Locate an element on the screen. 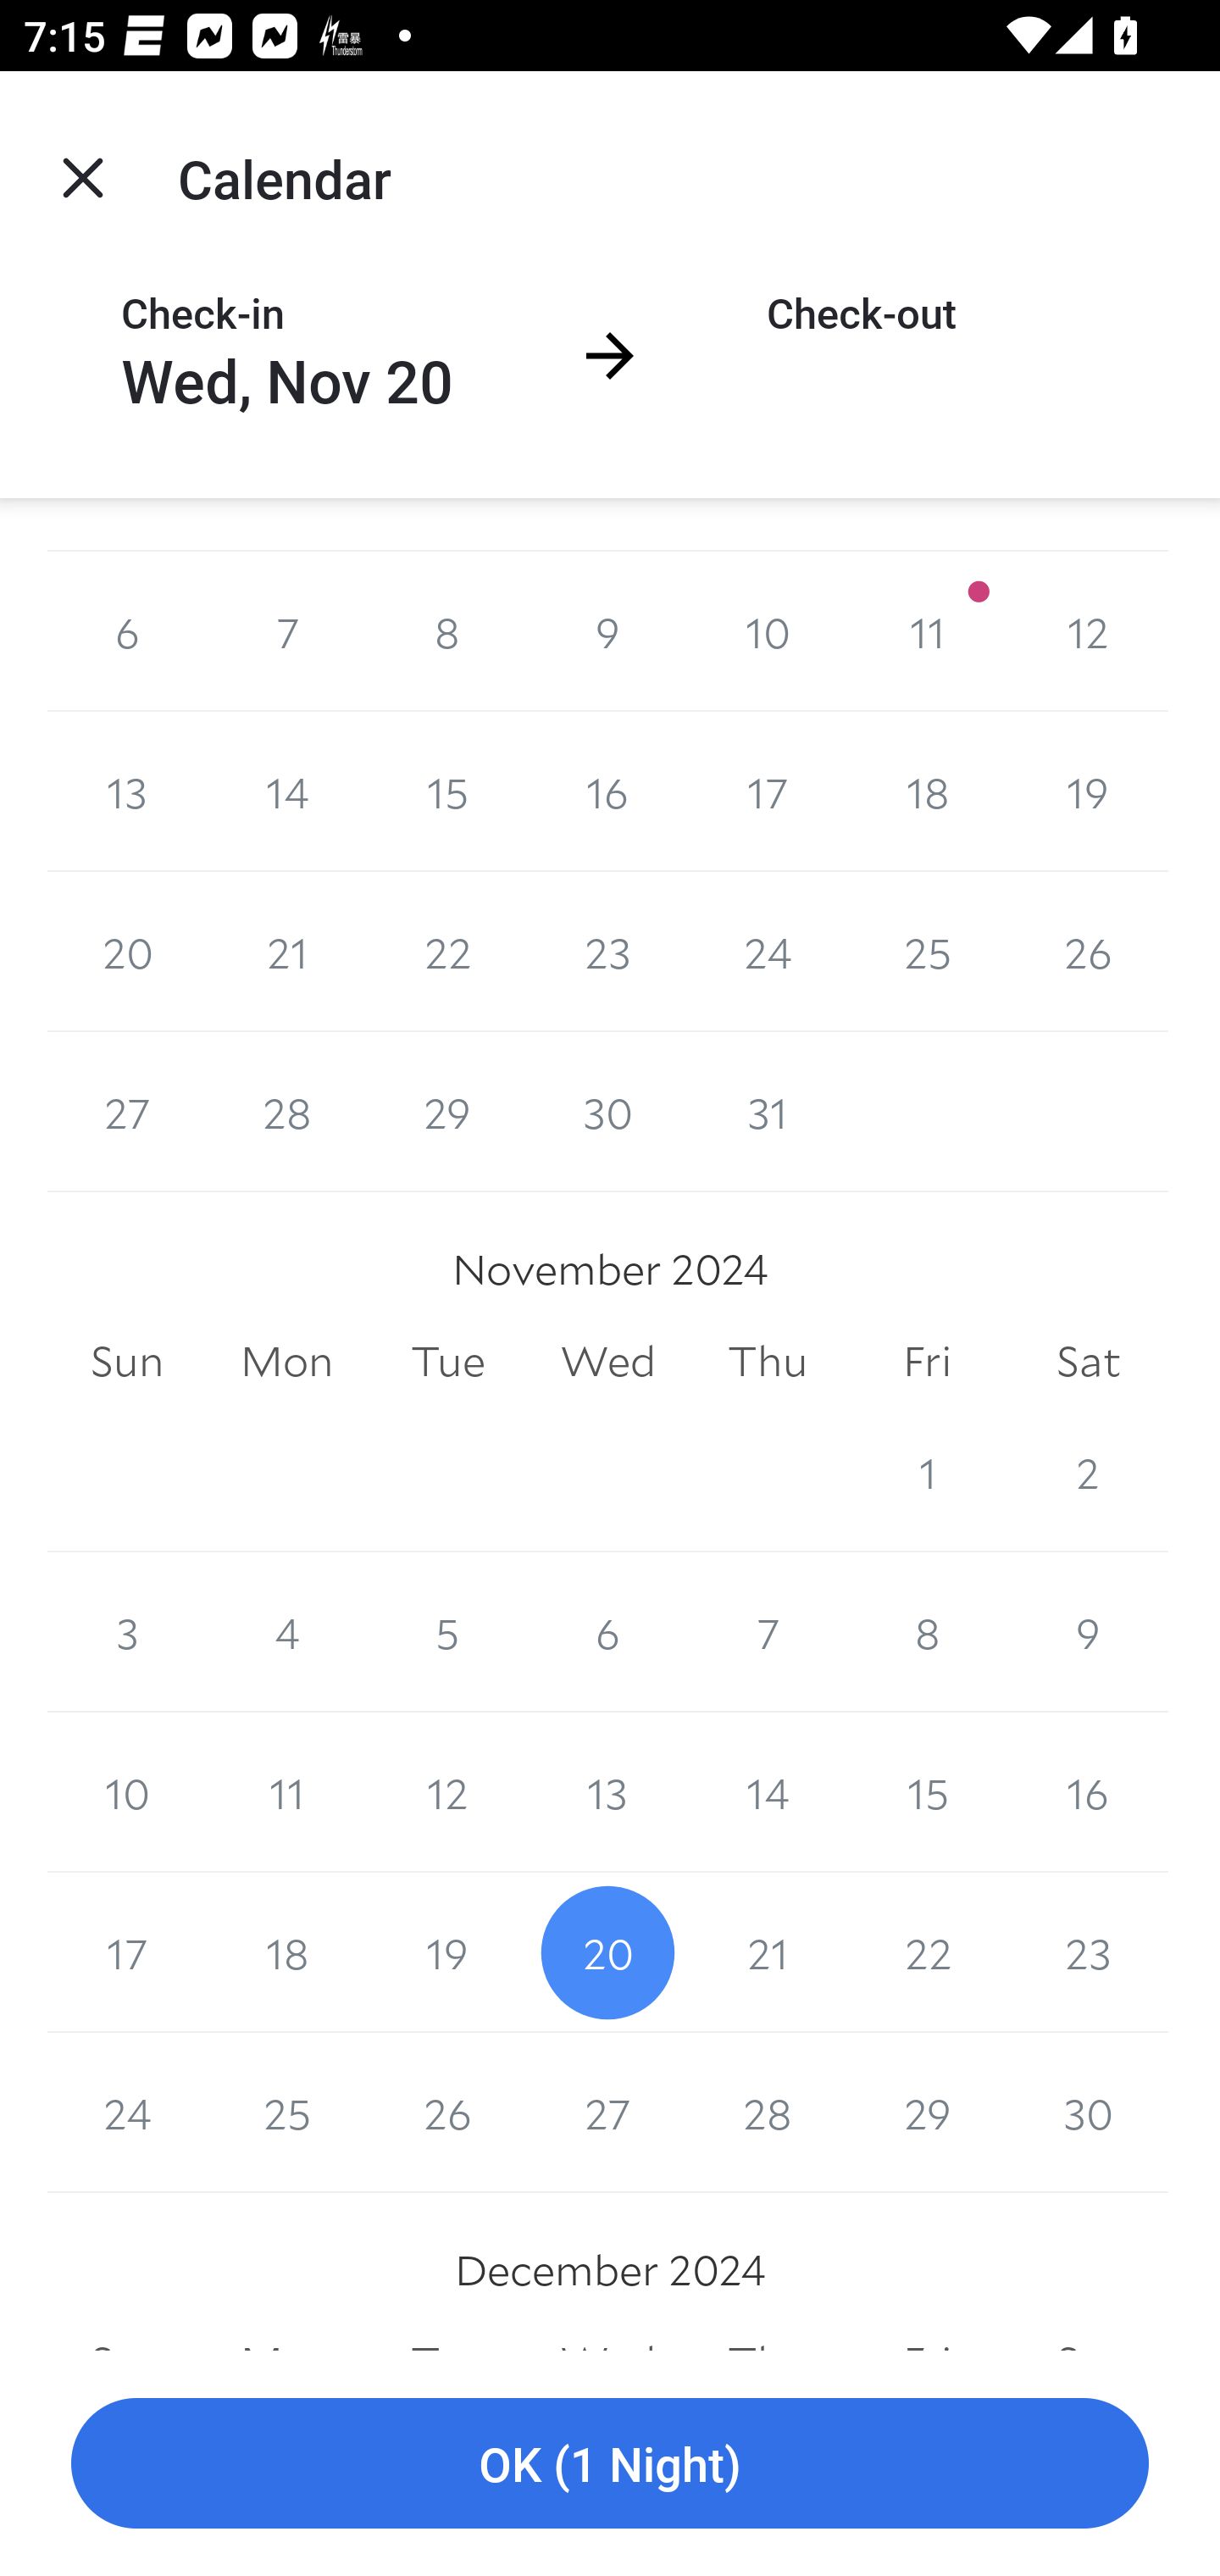 This screenshot has height=2576, width=1220. 14 14 November 2024 is located at coordinates (768, 1793).